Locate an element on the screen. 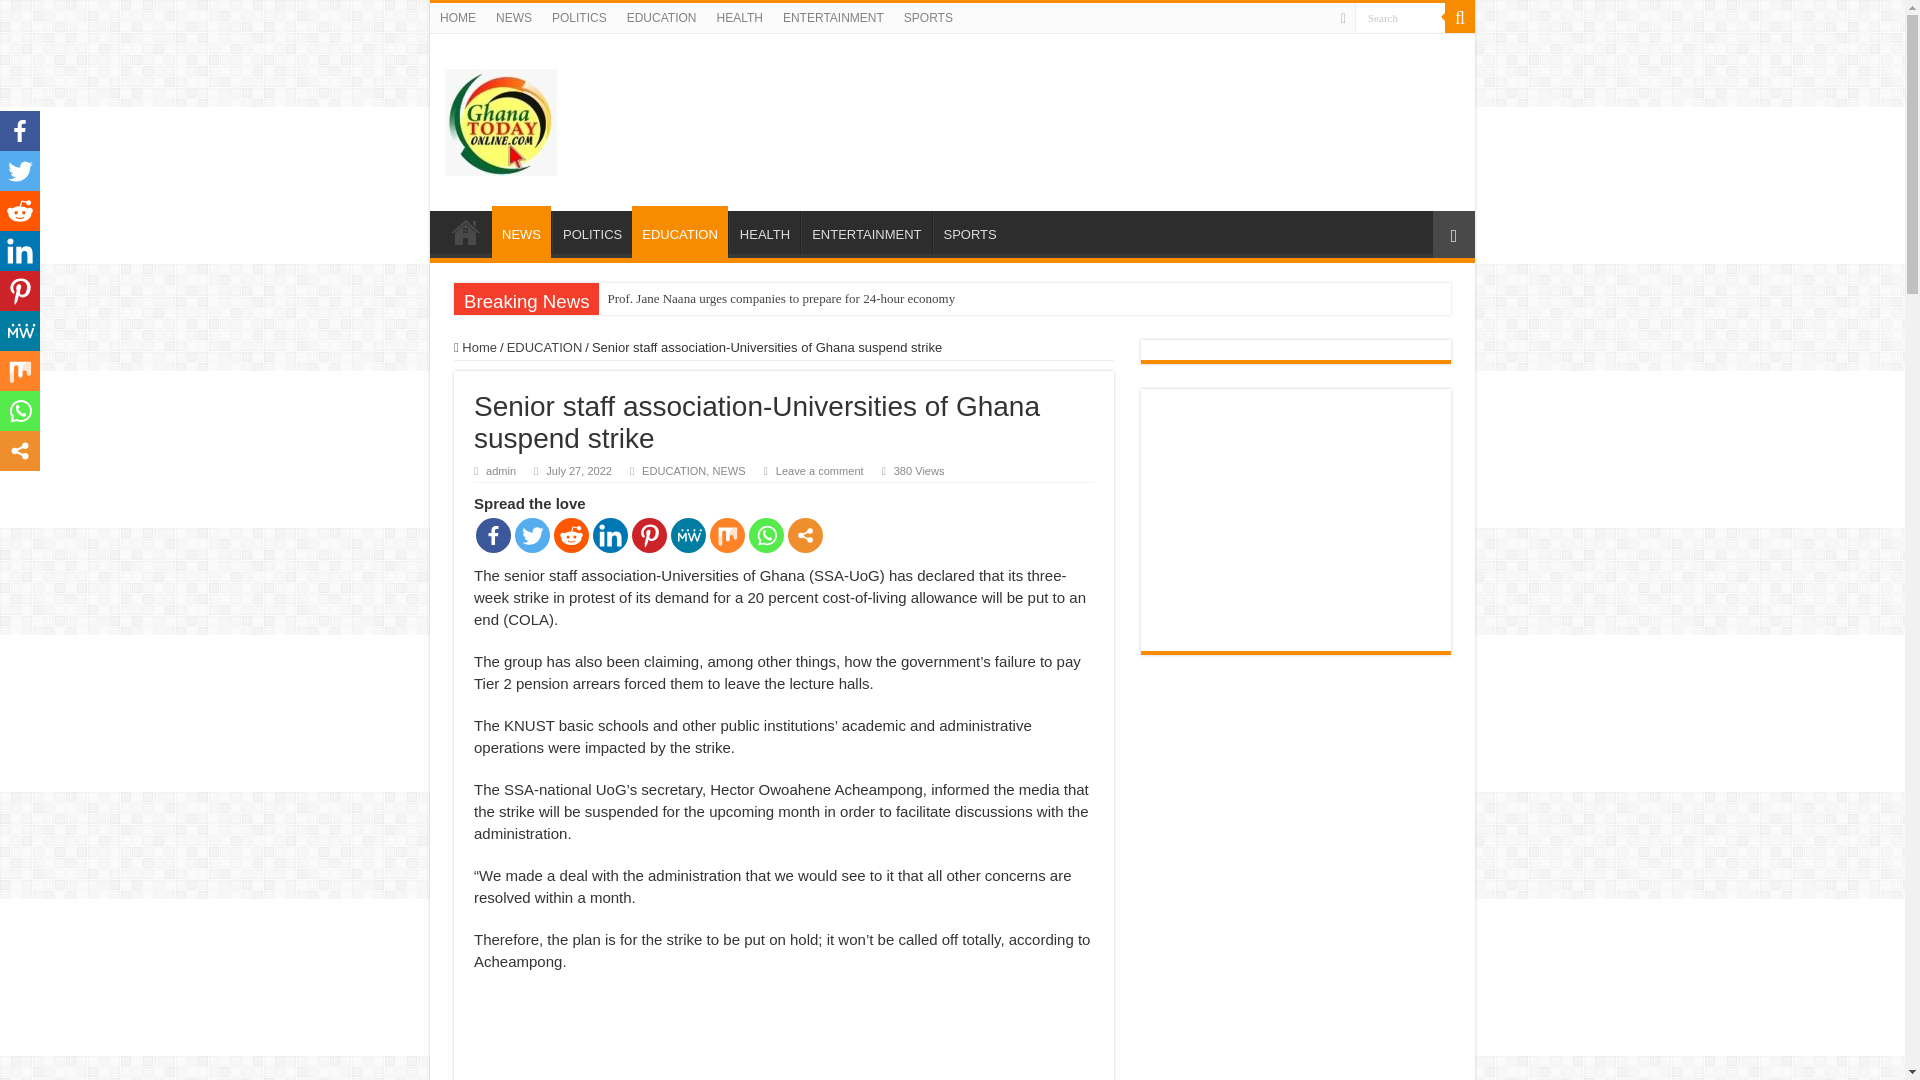 The width and height of the screenshot is (1920, 1080). HEALTH is located at coordinates (738, 18).